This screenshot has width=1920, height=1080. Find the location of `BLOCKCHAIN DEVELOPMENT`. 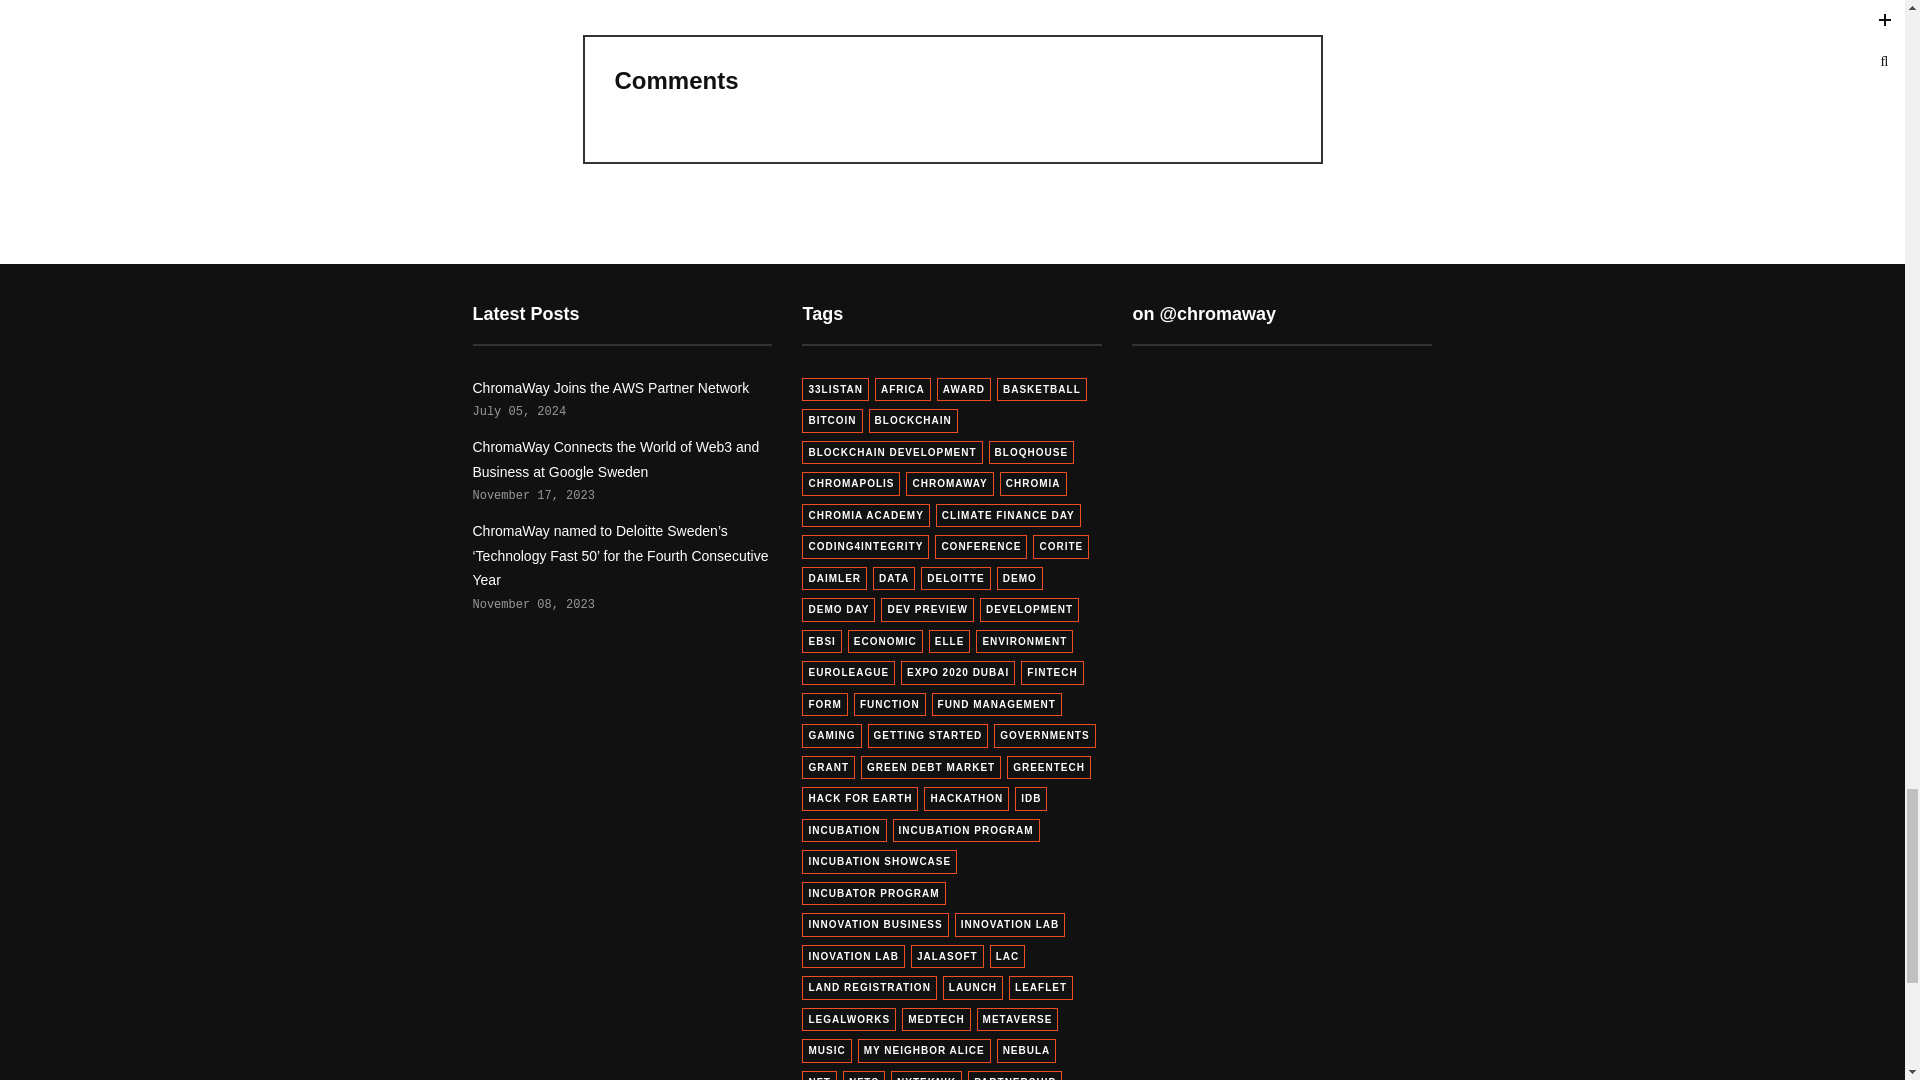

BLOCKCHAIN DEVELOPMENT is located at coordinates (892, 452).